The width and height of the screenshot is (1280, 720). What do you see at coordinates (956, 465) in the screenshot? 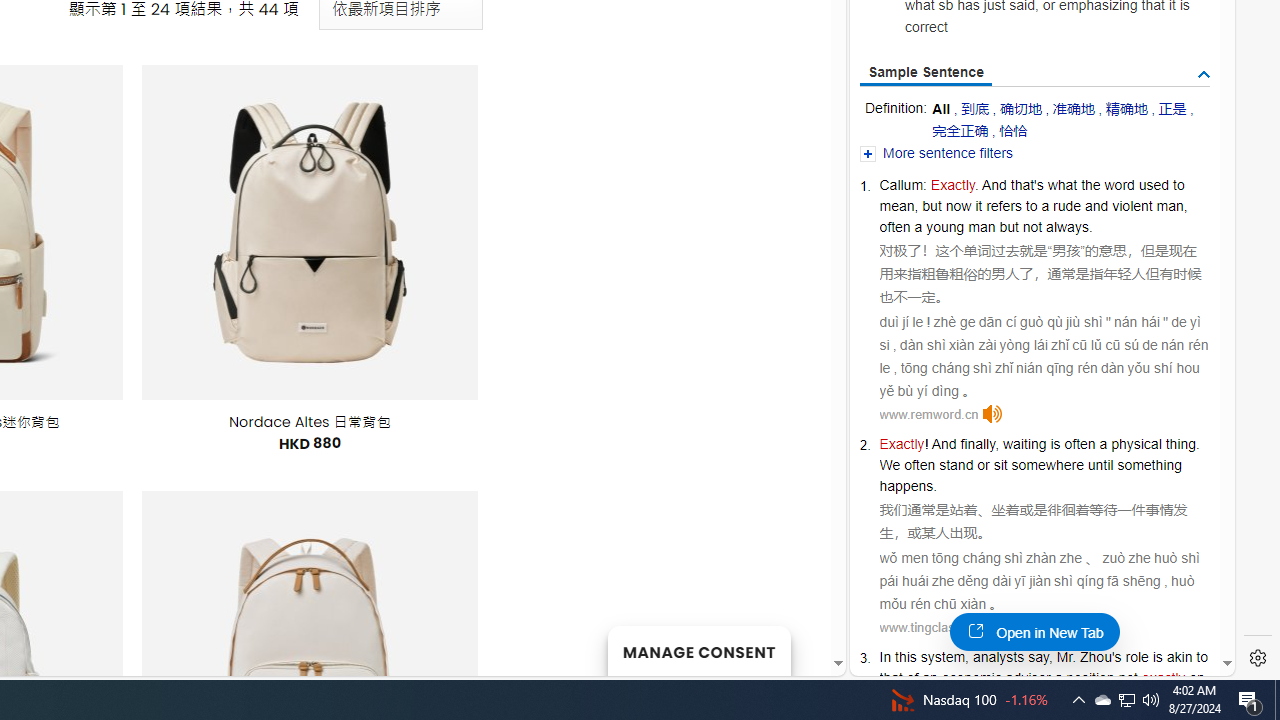
I see `stand` at bounding box center [956, 465].